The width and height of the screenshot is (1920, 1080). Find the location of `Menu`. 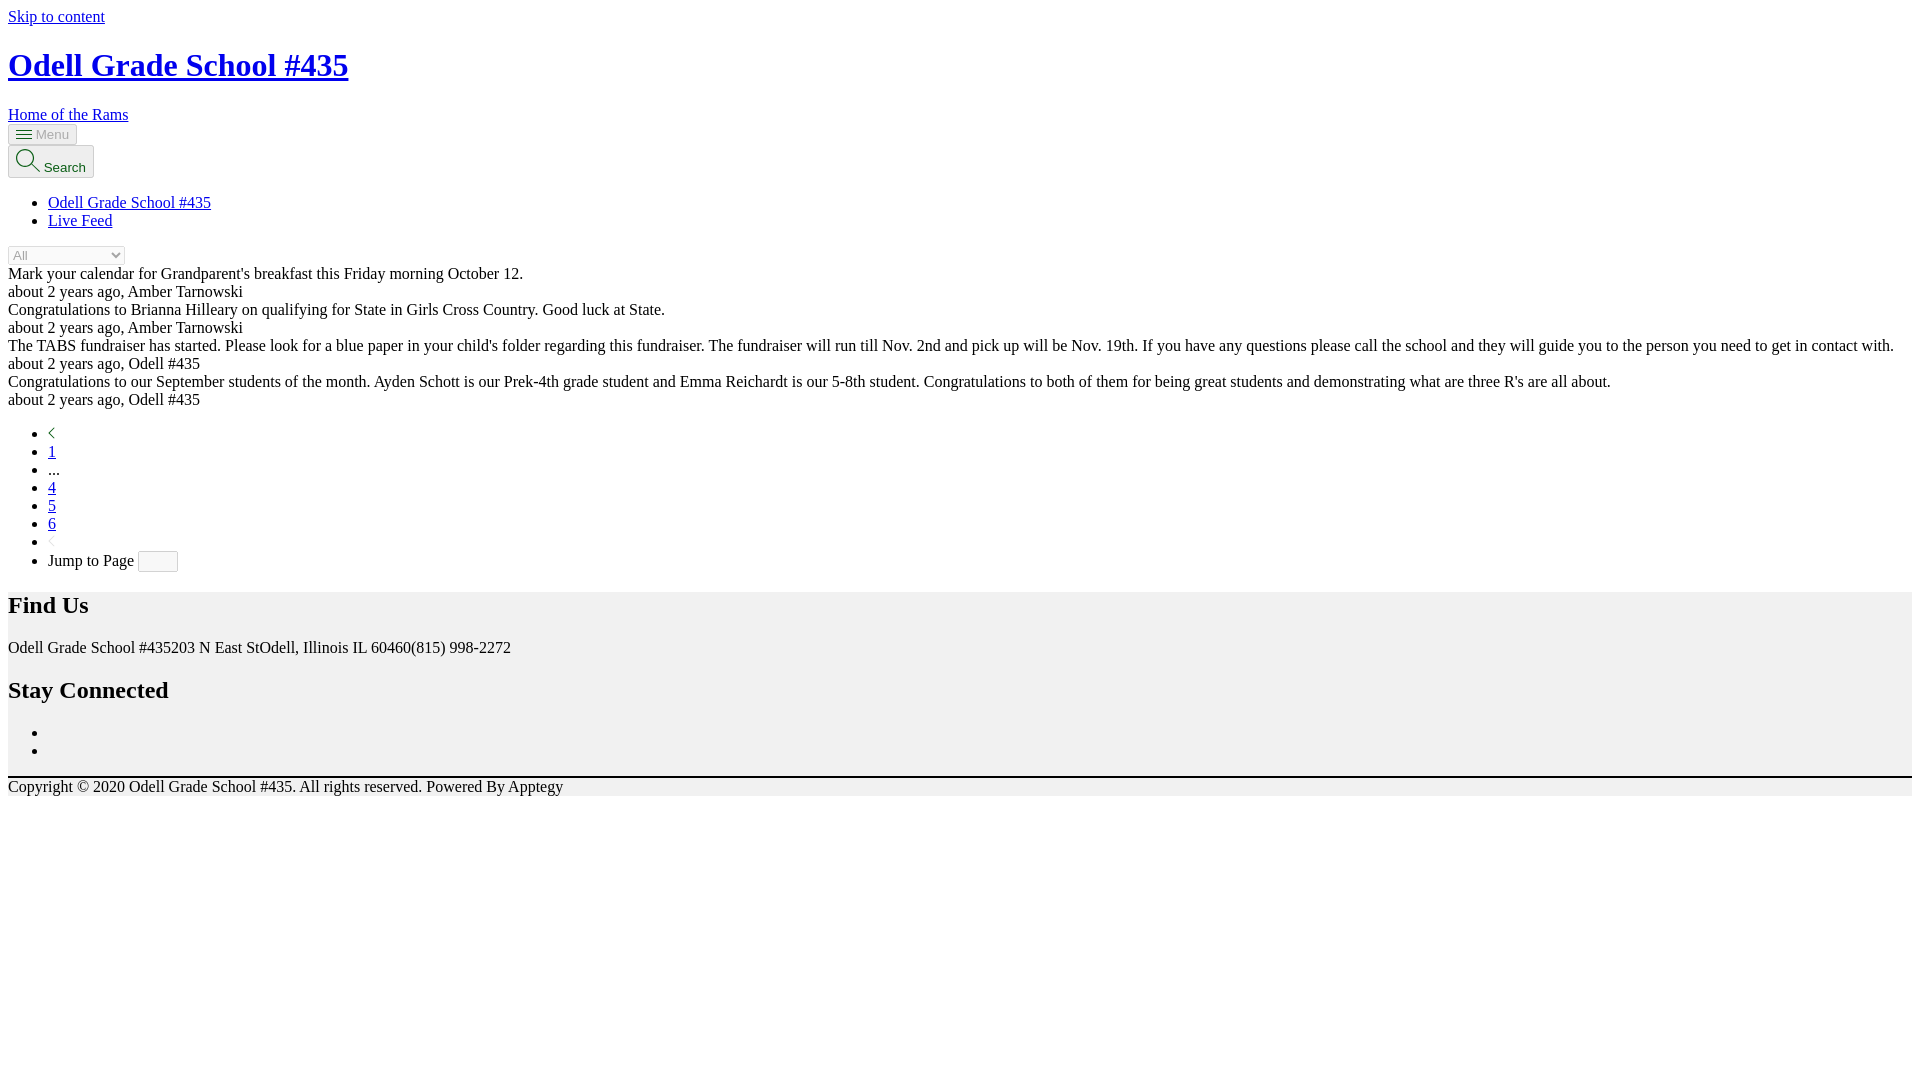

Menu is located at coordinates (42, 134).